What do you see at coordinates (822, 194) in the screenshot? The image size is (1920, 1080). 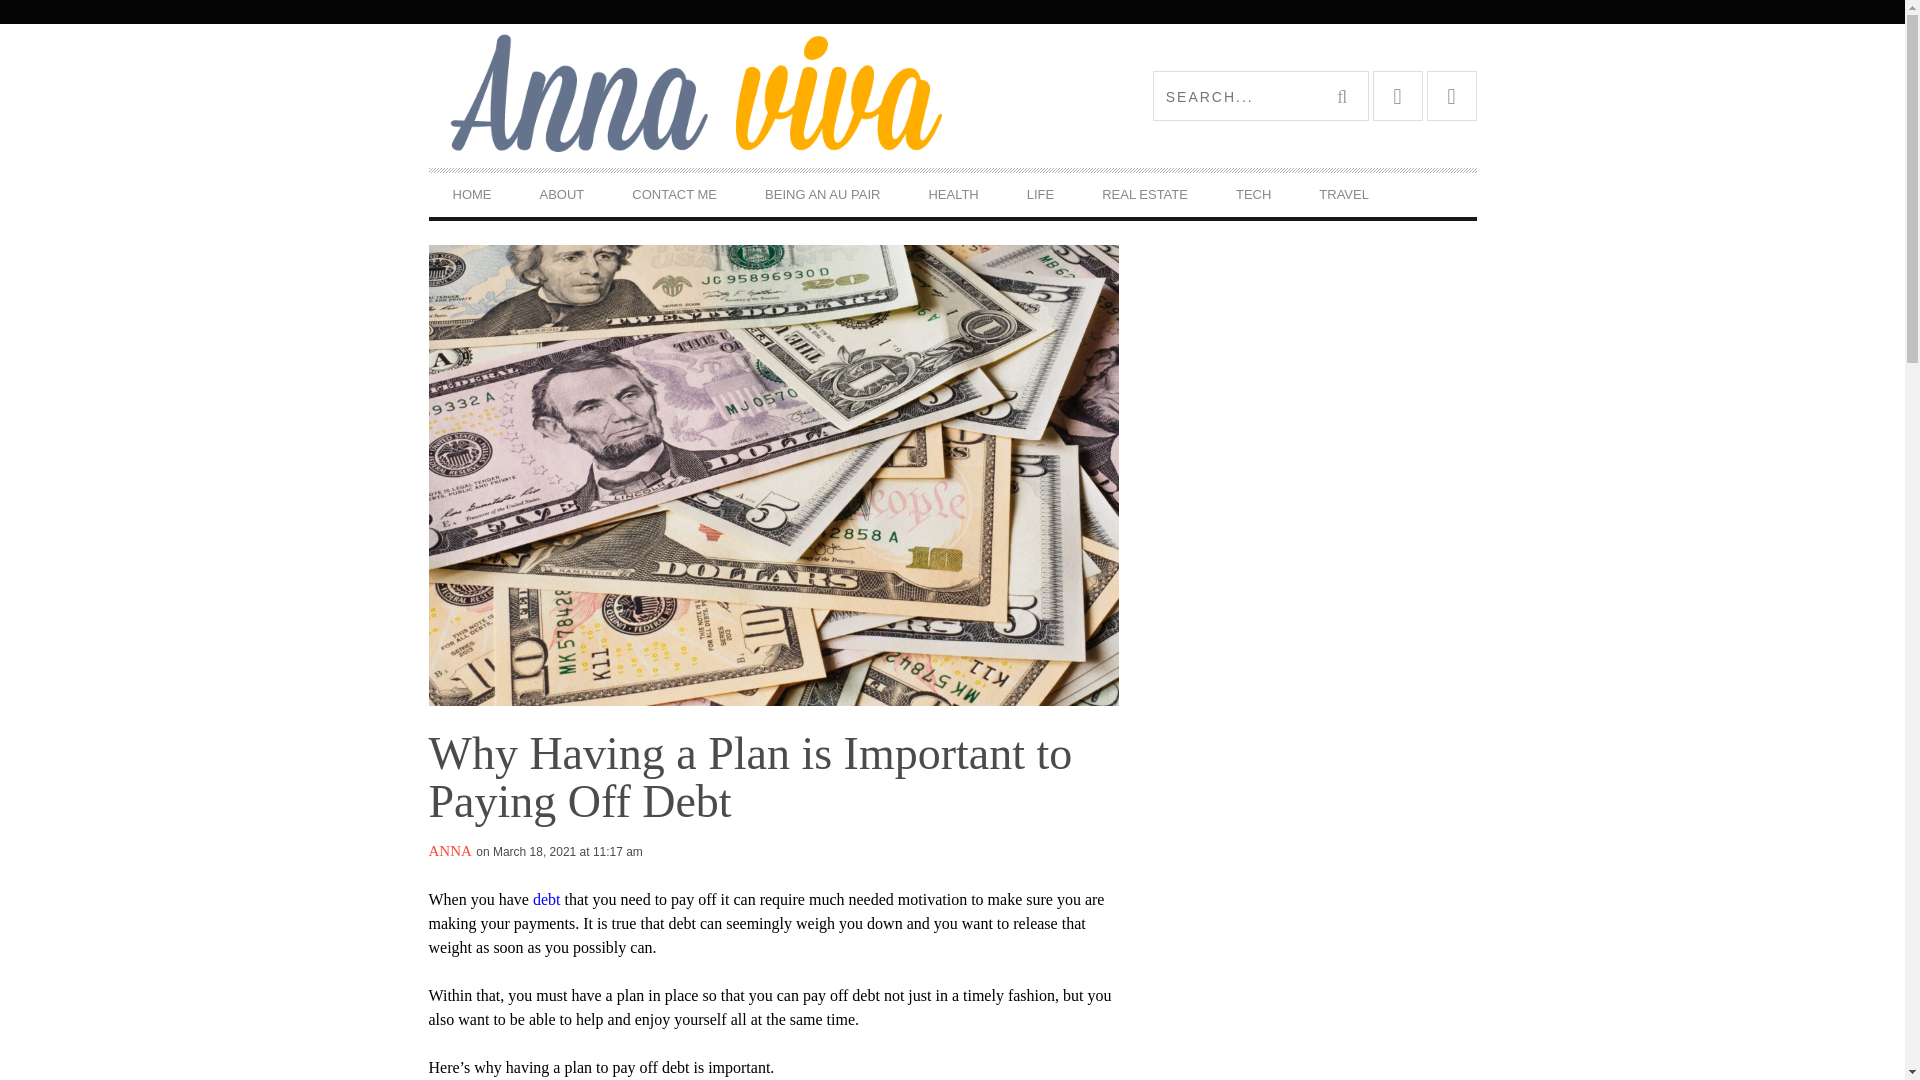 I see `BEING AN AU PAIR` at bounding box center [822, 194].